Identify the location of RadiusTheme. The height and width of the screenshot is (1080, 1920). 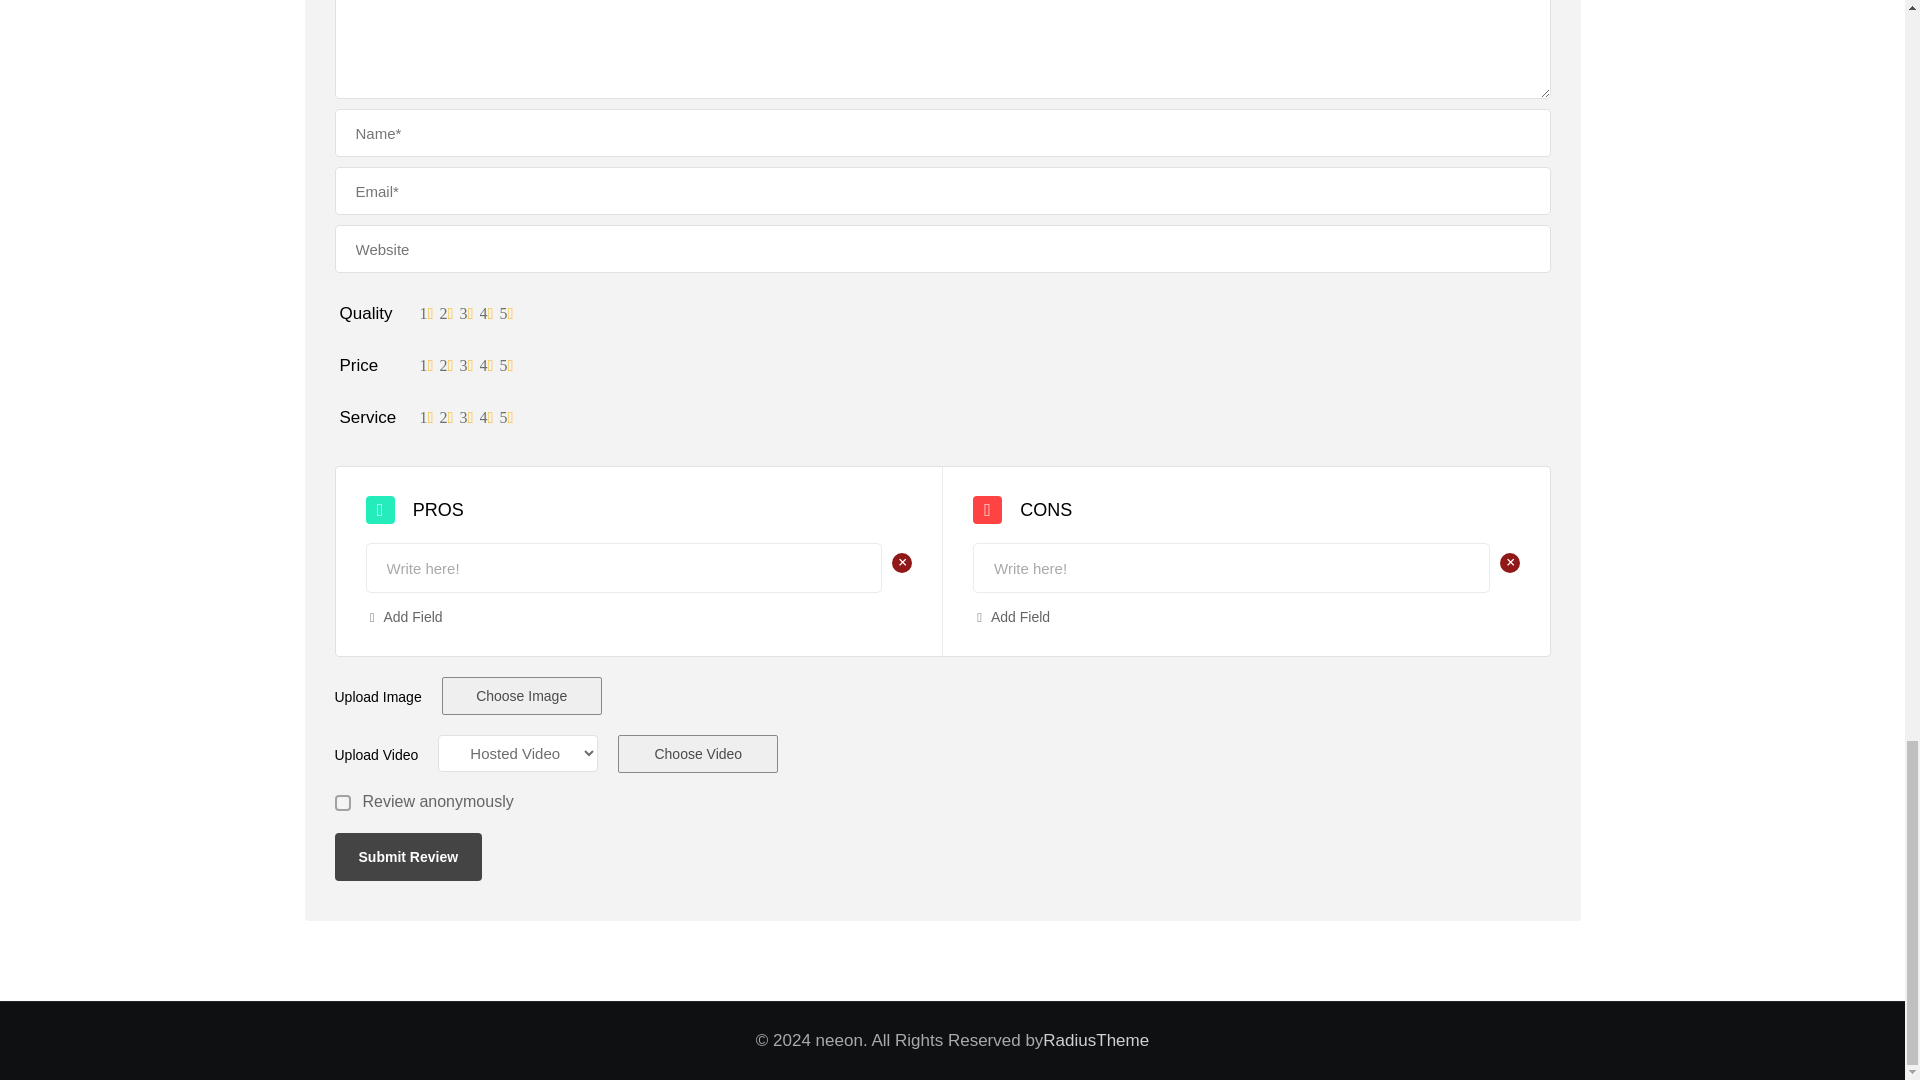
(1095, 1040).